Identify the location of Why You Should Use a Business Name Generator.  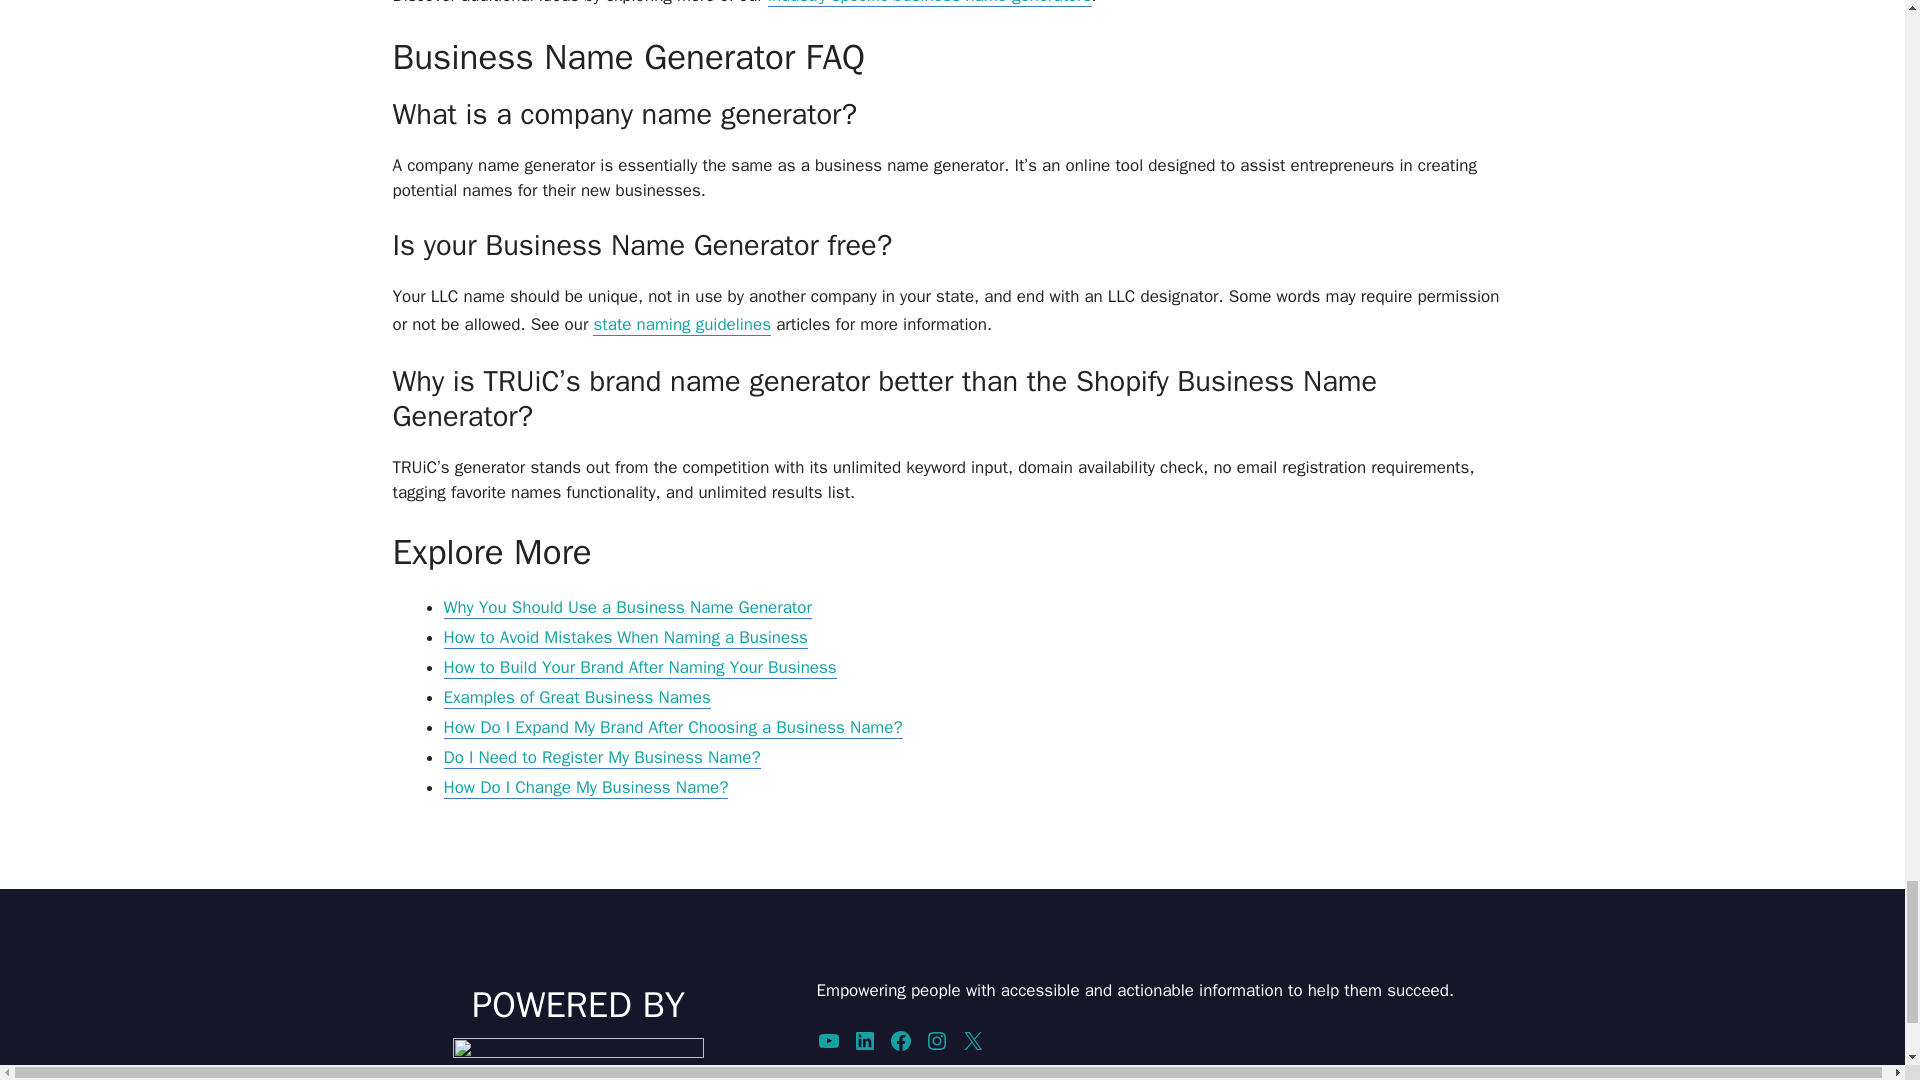
(628, 608).